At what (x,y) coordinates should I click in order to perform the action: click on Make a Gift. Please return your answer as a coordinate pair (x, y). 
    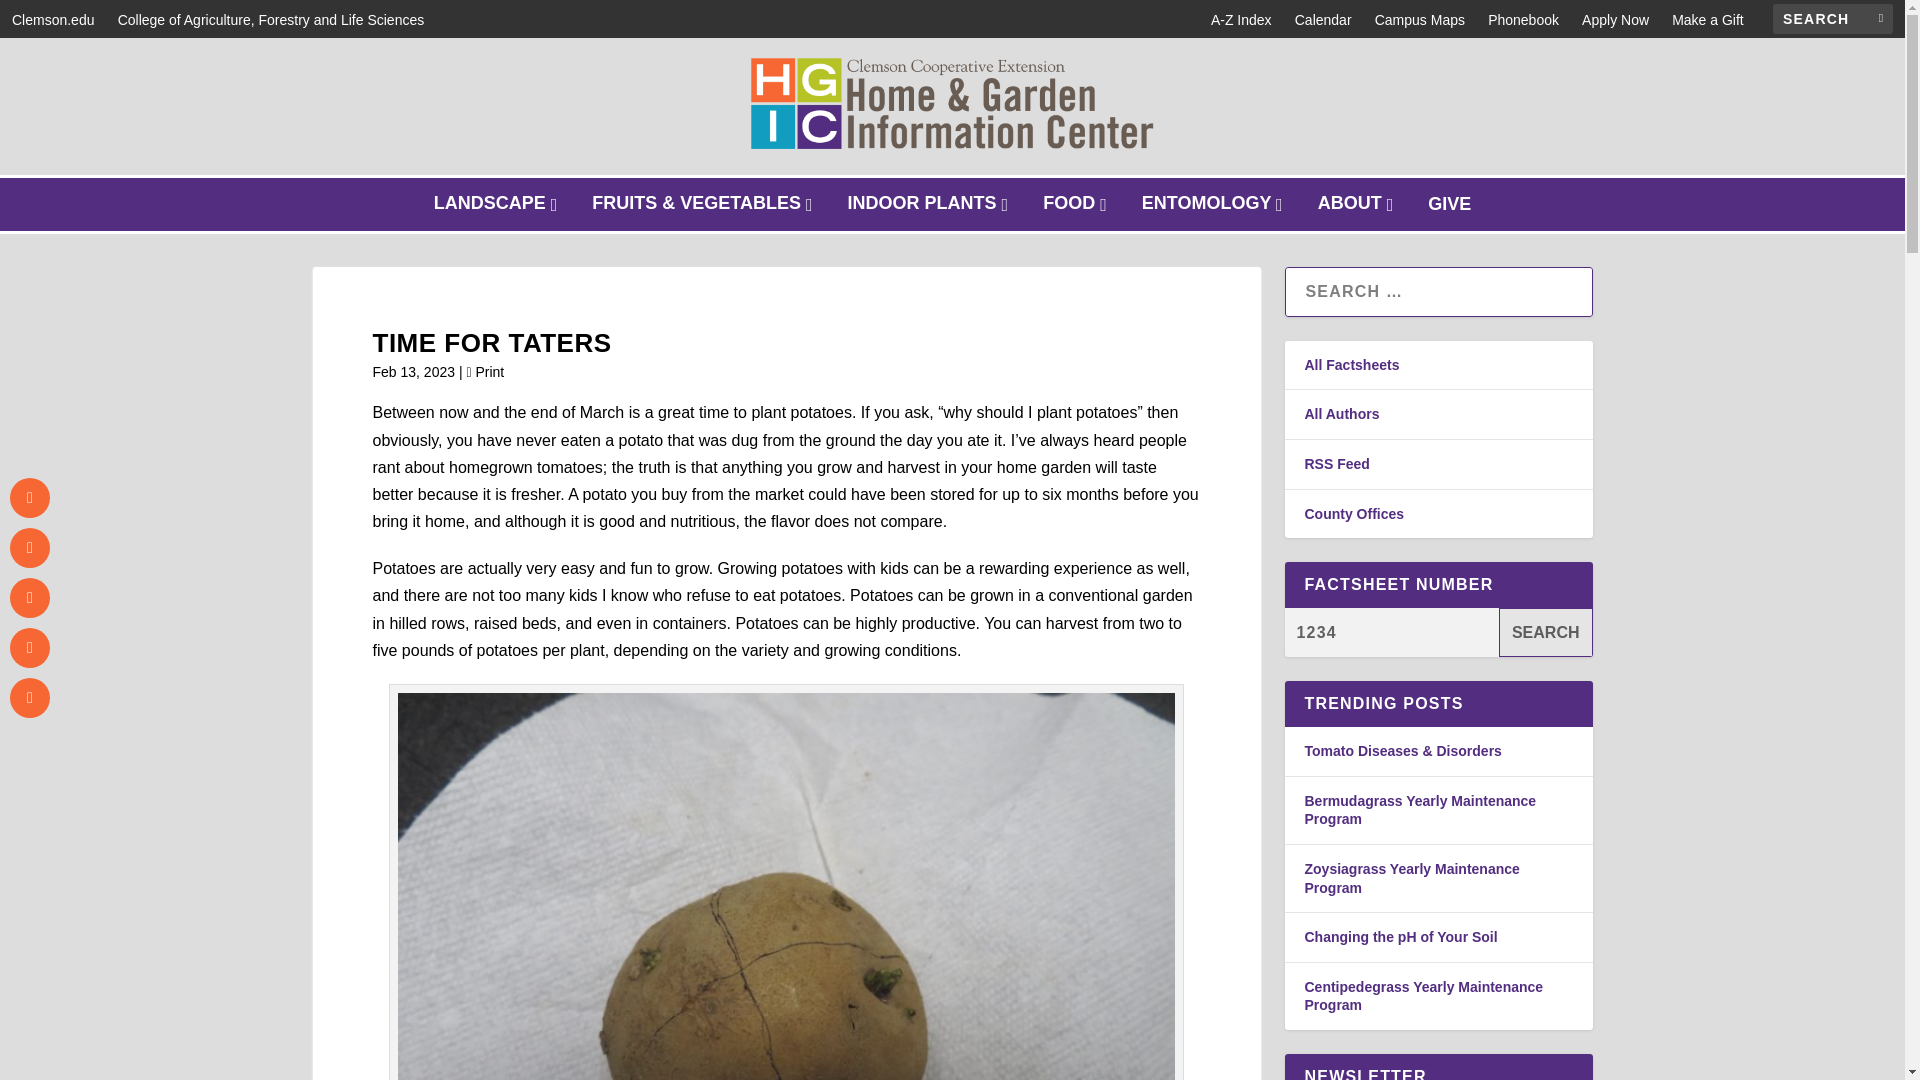
    Looking at the image, I should click on (1708, 20).